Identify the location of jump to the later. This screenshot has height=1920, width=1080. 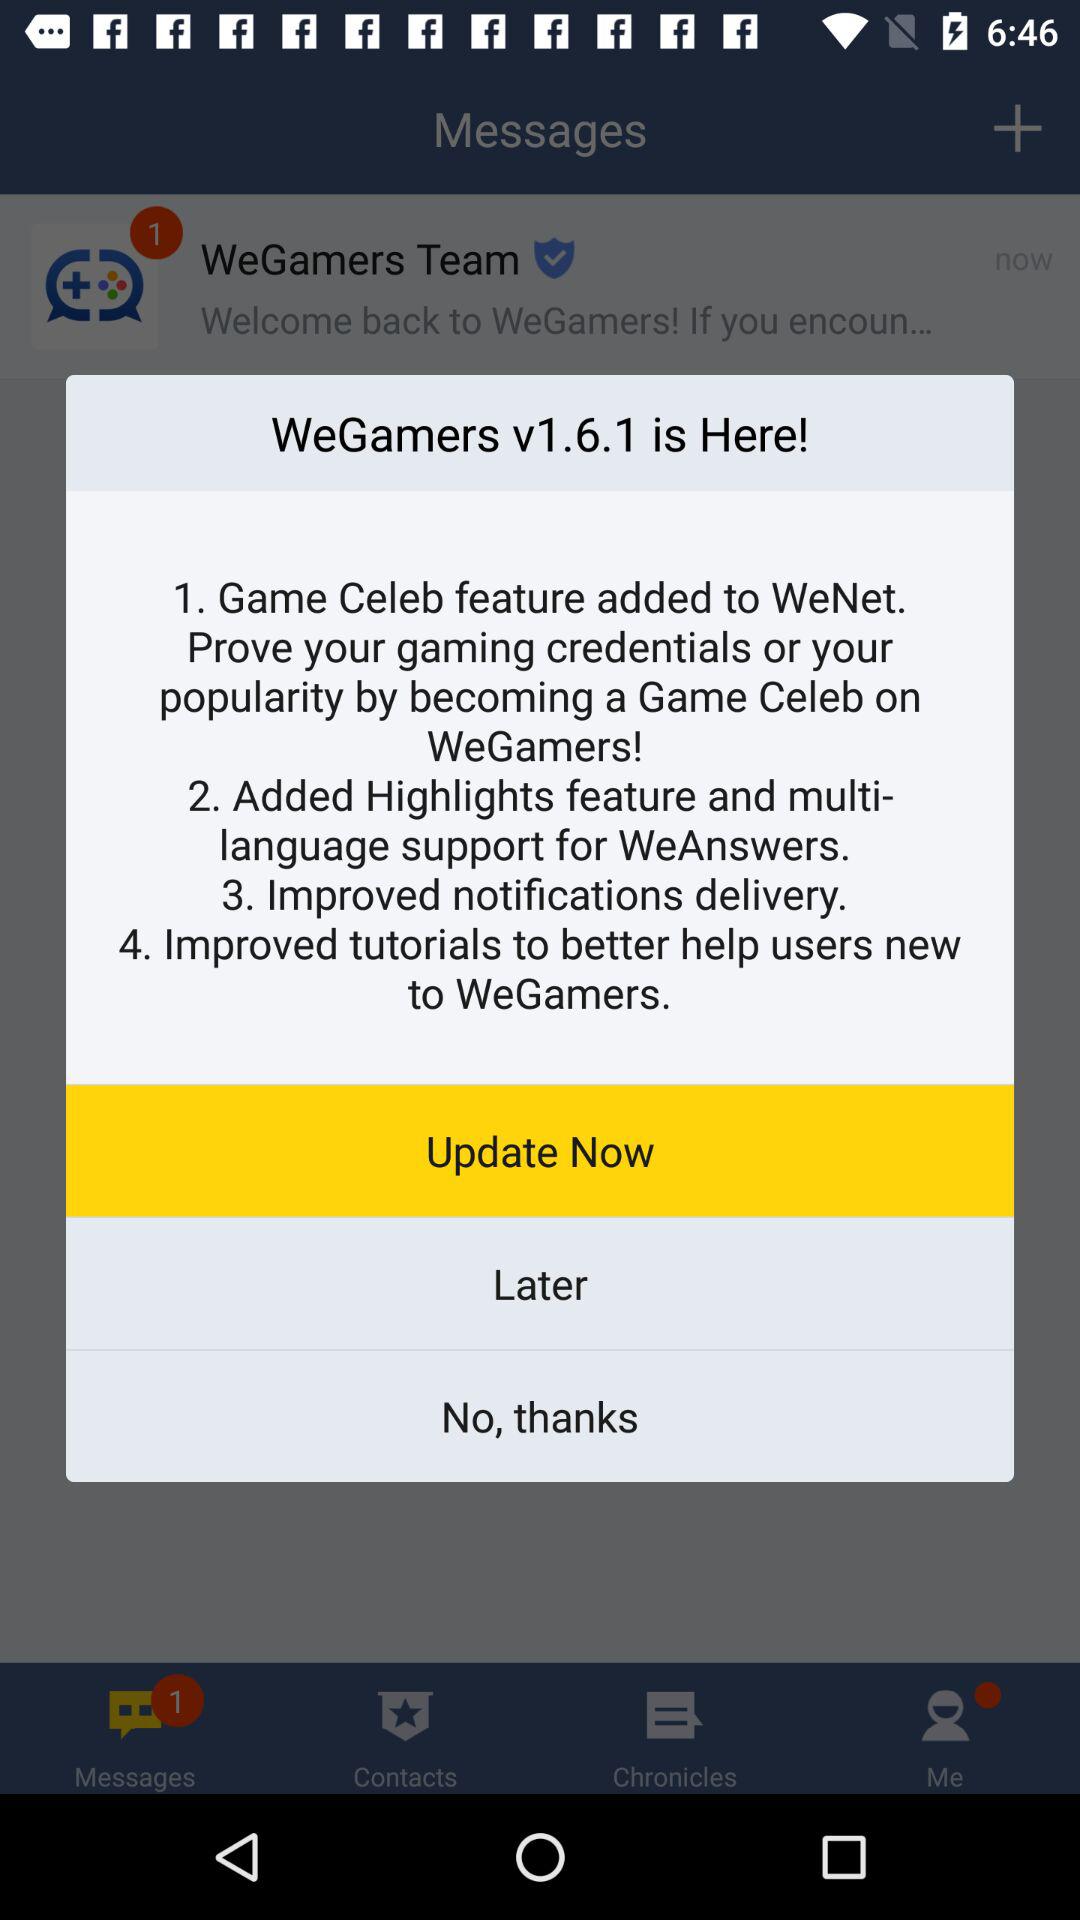
(540, 1283).